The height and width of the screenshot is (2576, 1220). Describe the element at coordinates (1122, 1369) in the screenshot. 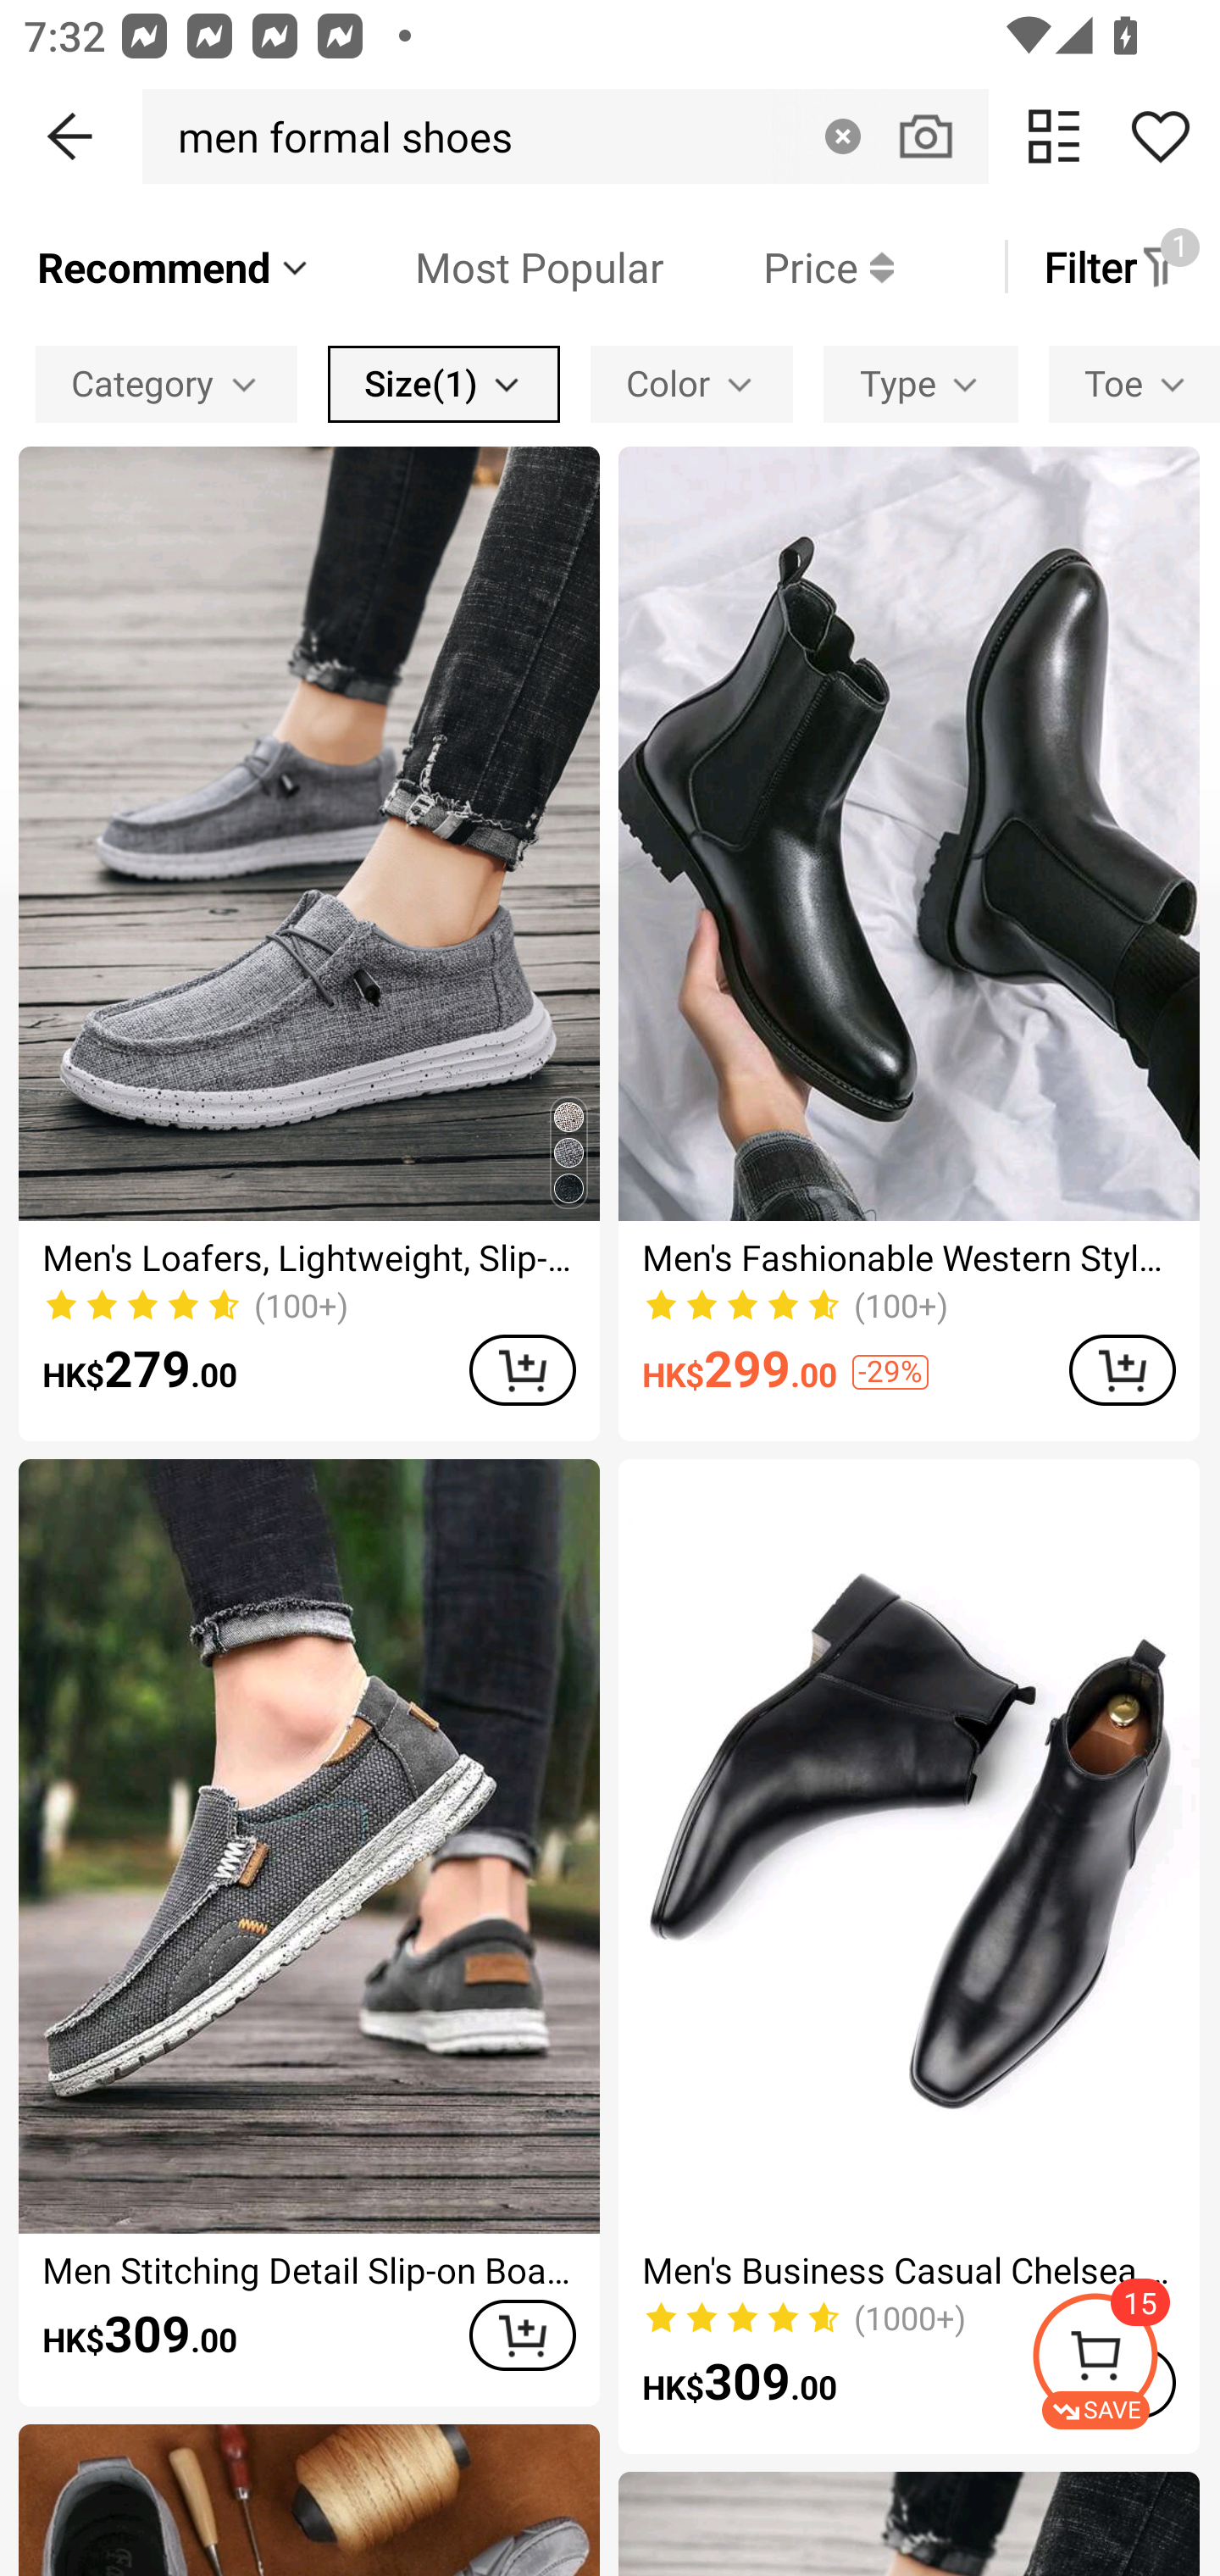

I see `ADD TO CART` at that location.